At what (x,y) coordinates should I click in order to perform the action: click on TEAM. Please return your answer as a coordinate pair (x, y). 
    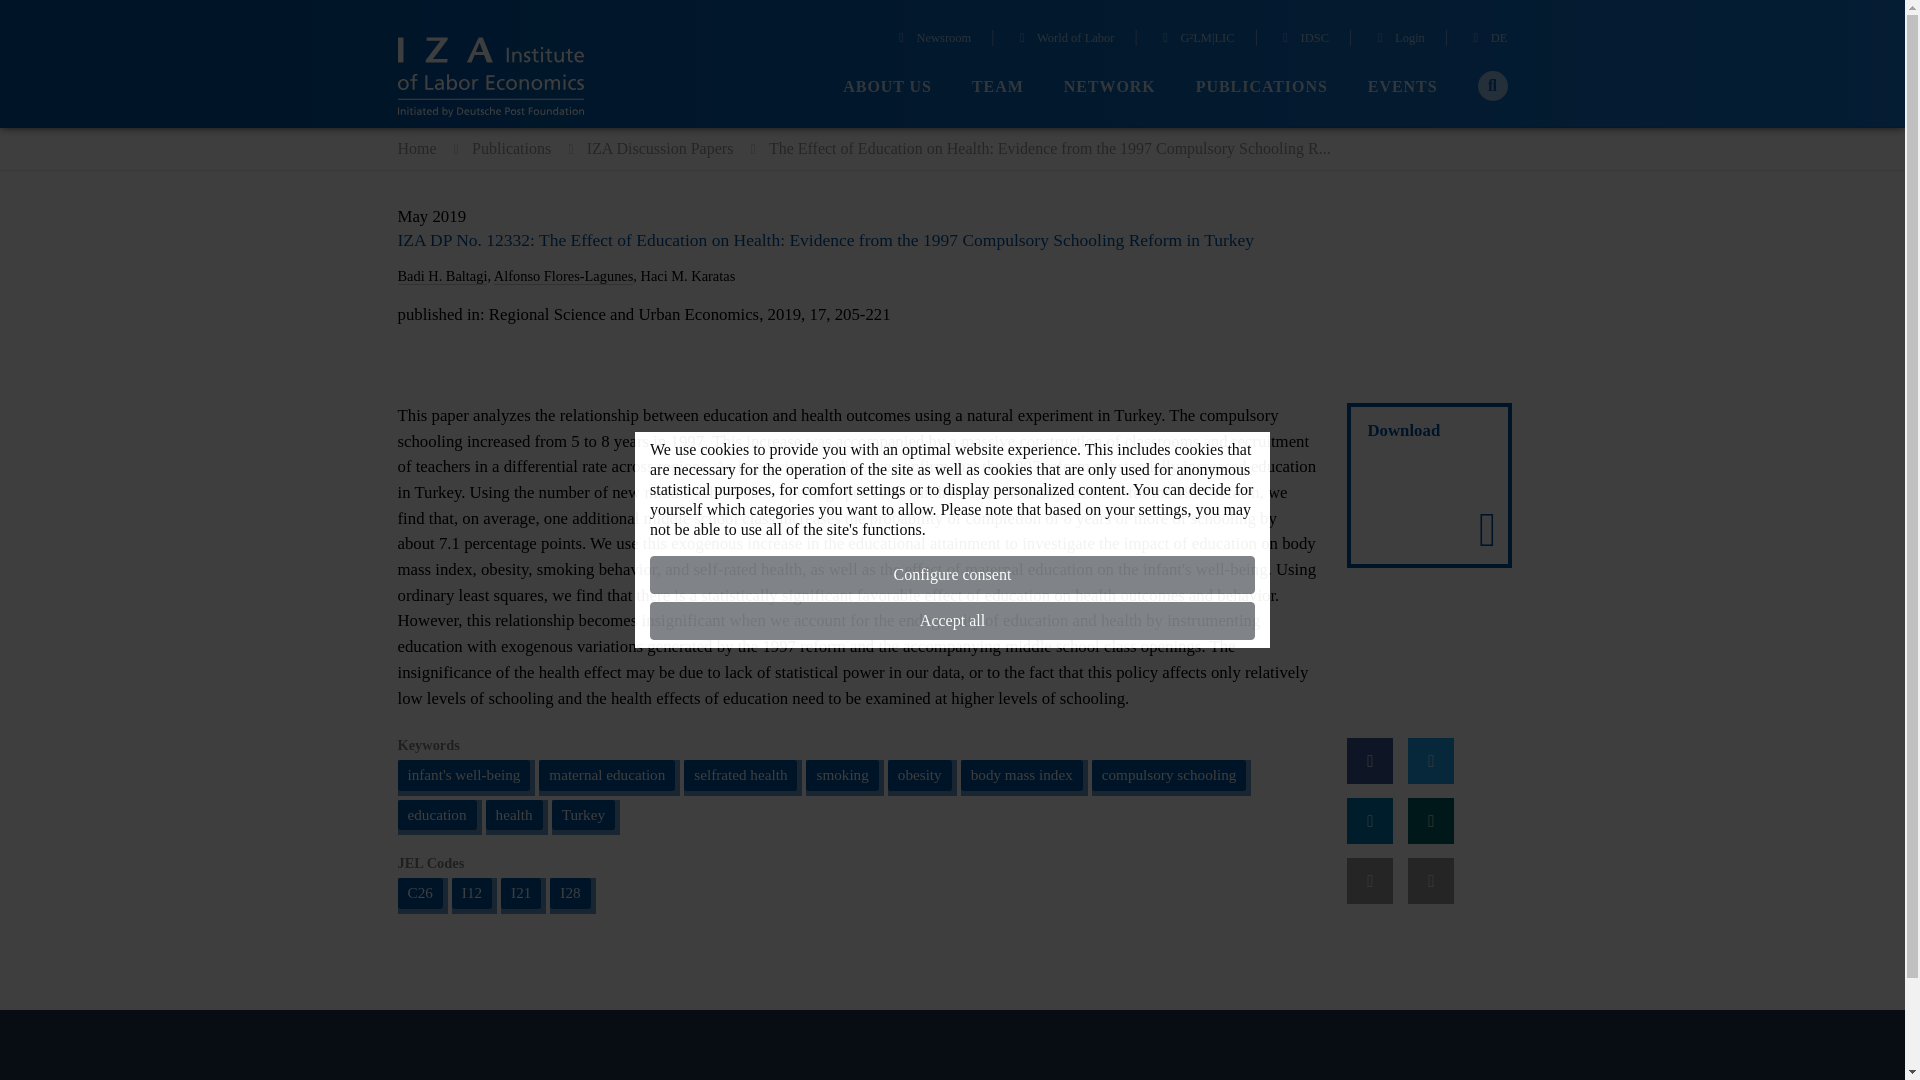
    Looking at the image, I should click on (997, 87).